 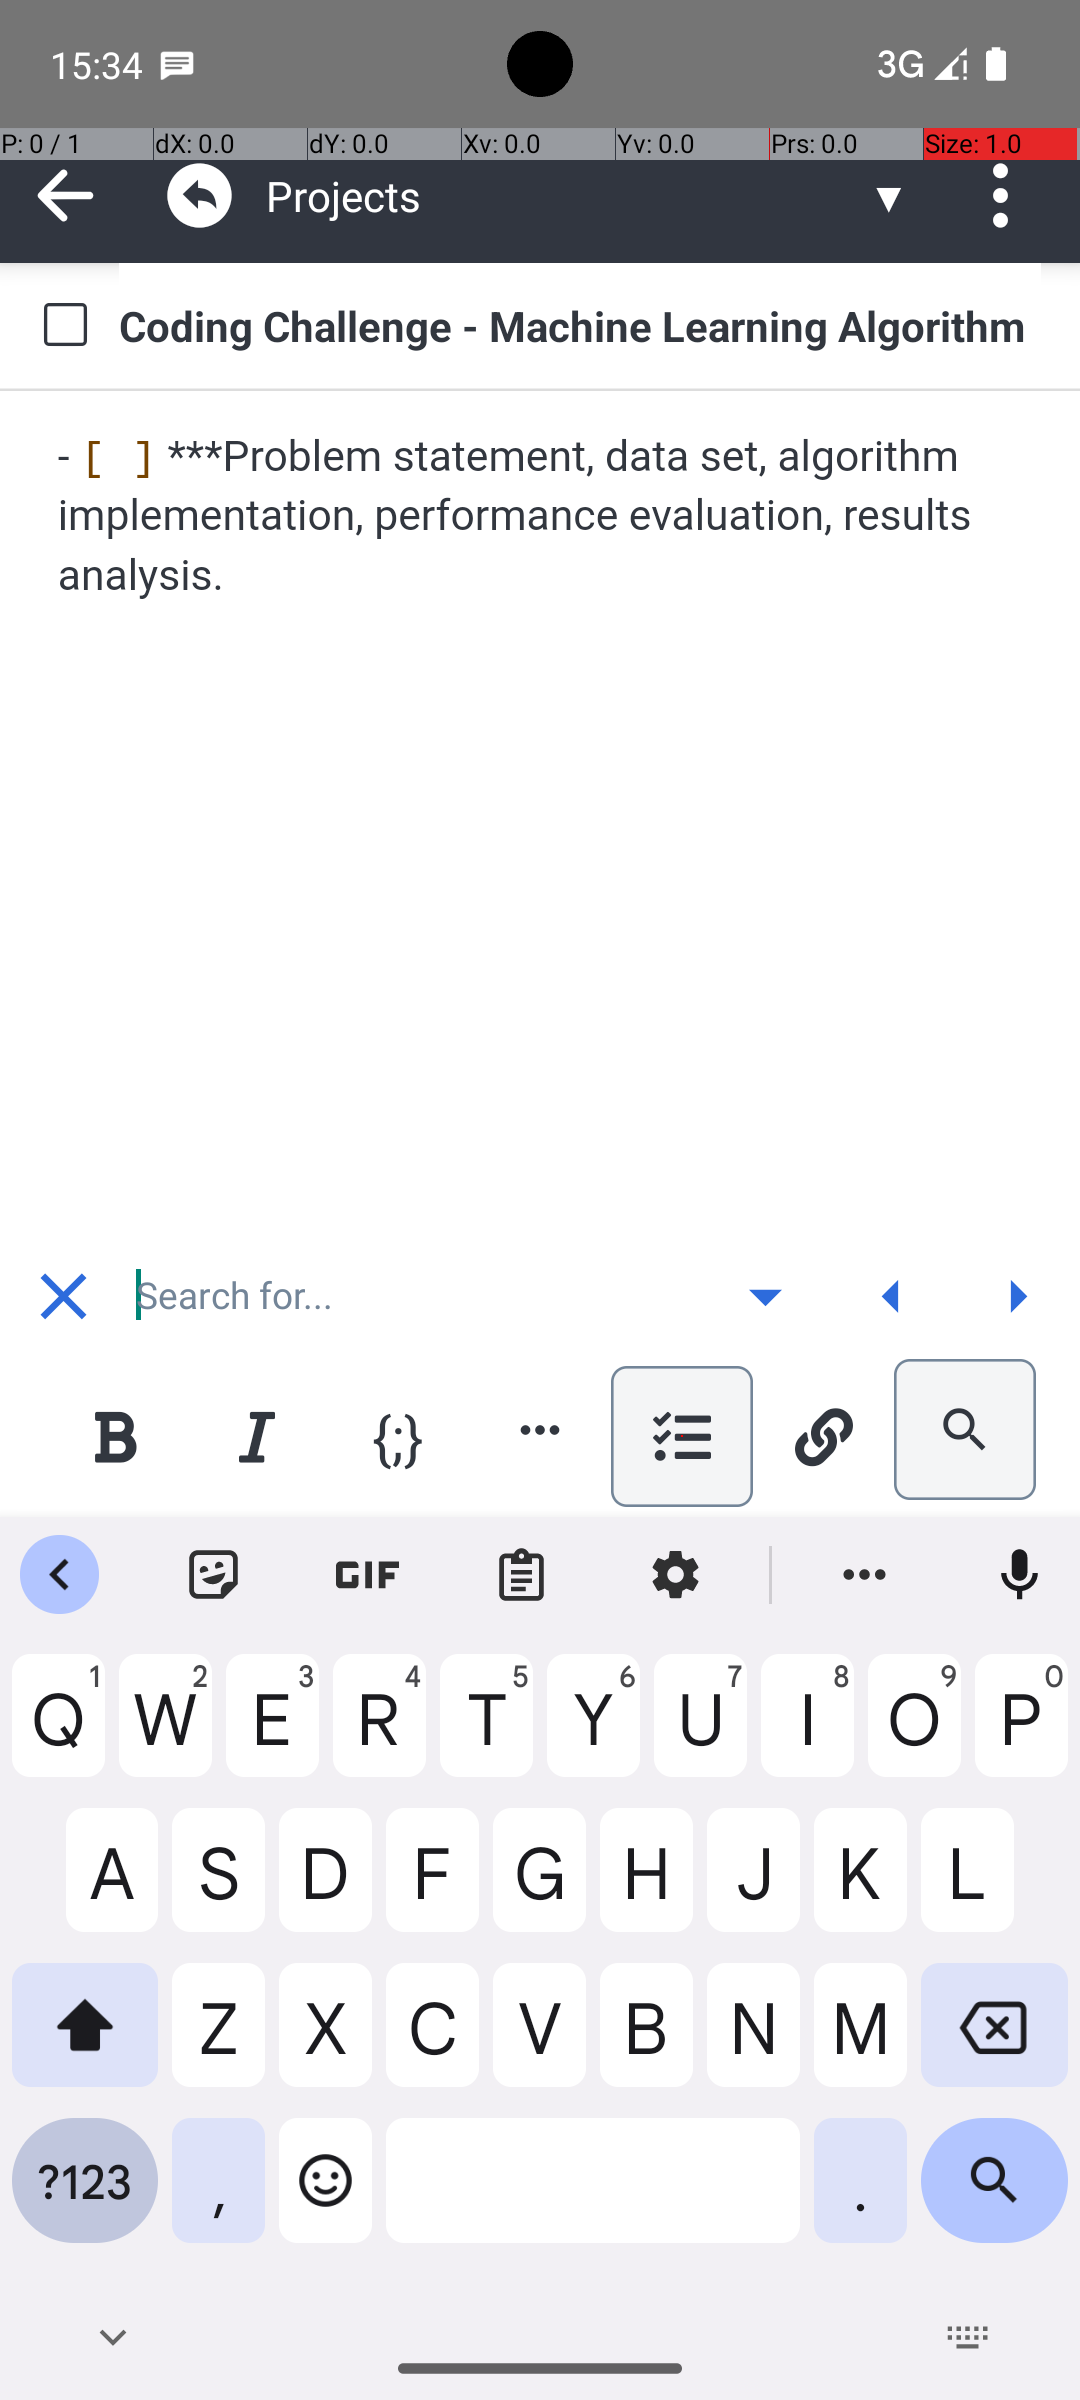 What do you see at coordinates (892, 1296) in the screenshot?
I see `󰍞` at bounding box center [892, 1296].